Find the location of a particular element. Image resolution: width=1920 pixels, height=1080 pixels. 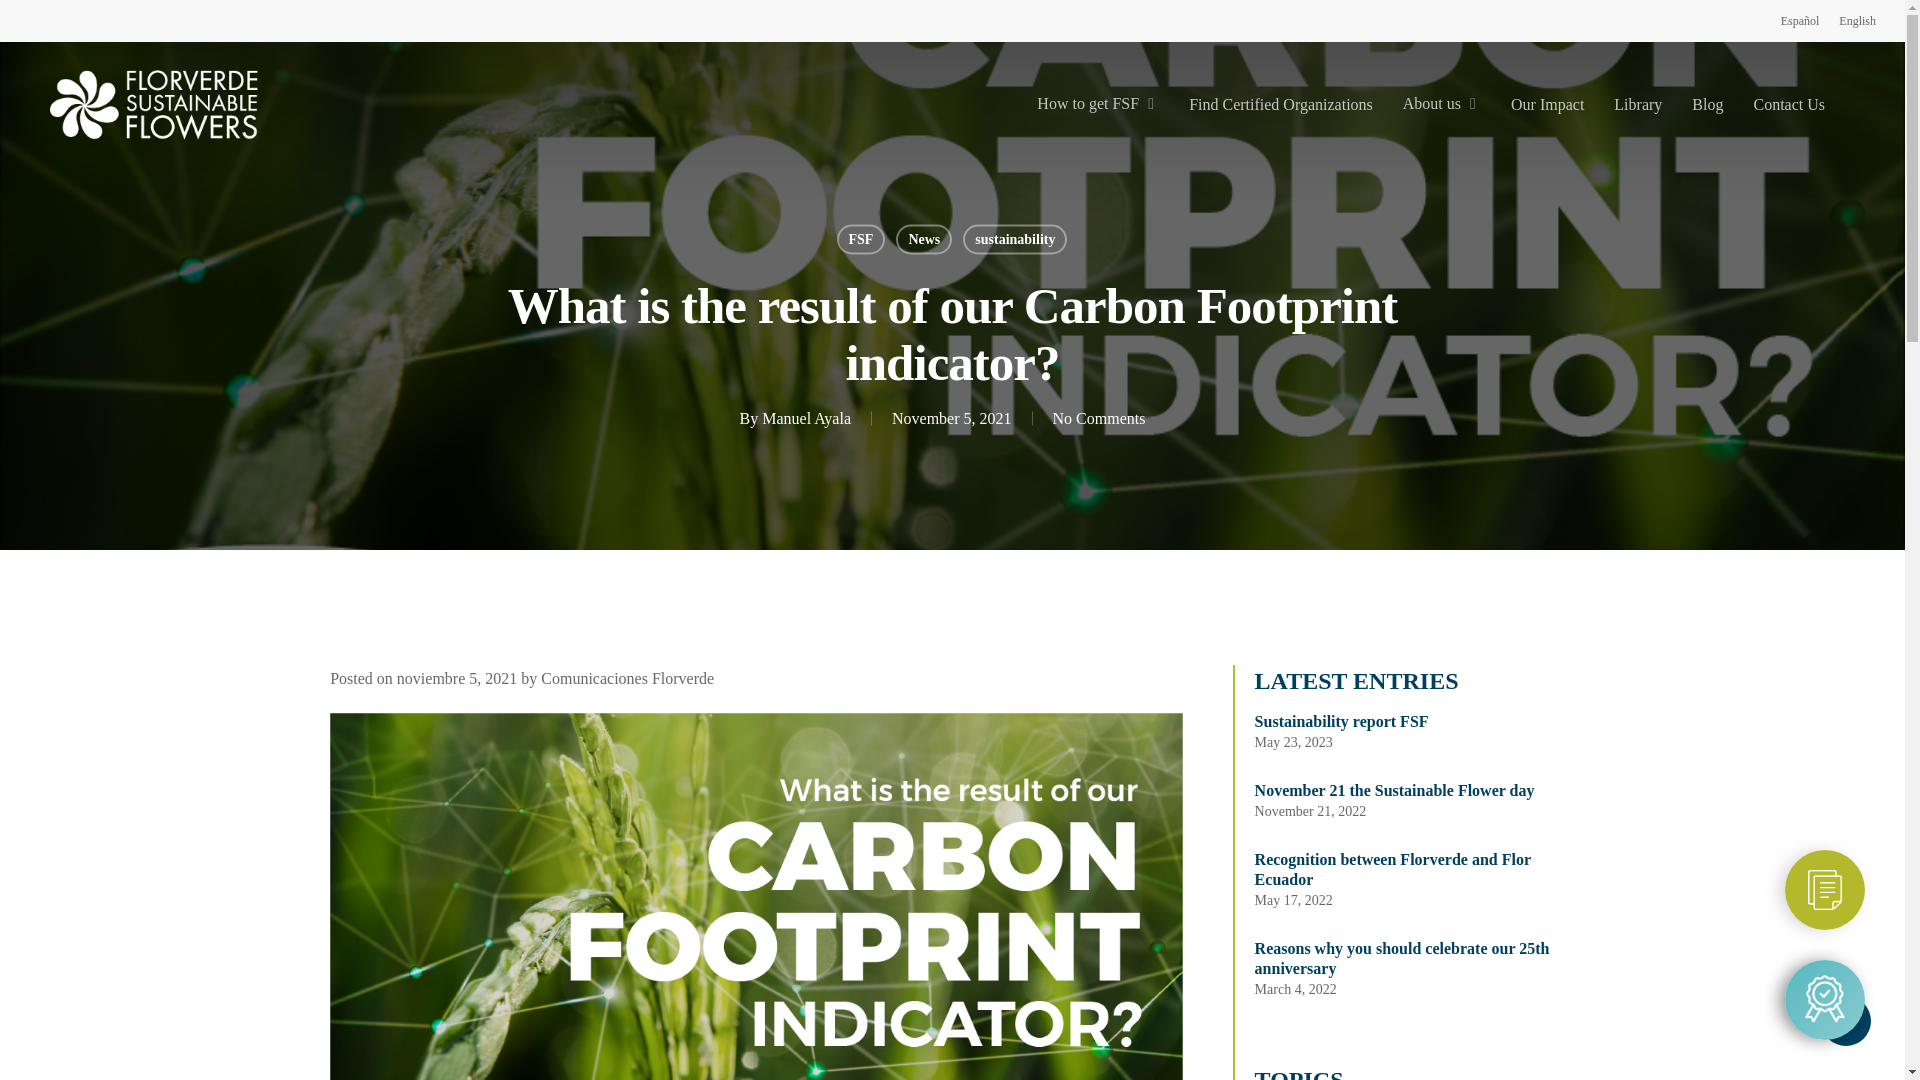

No Comments is located at coordinates (1099, 418).